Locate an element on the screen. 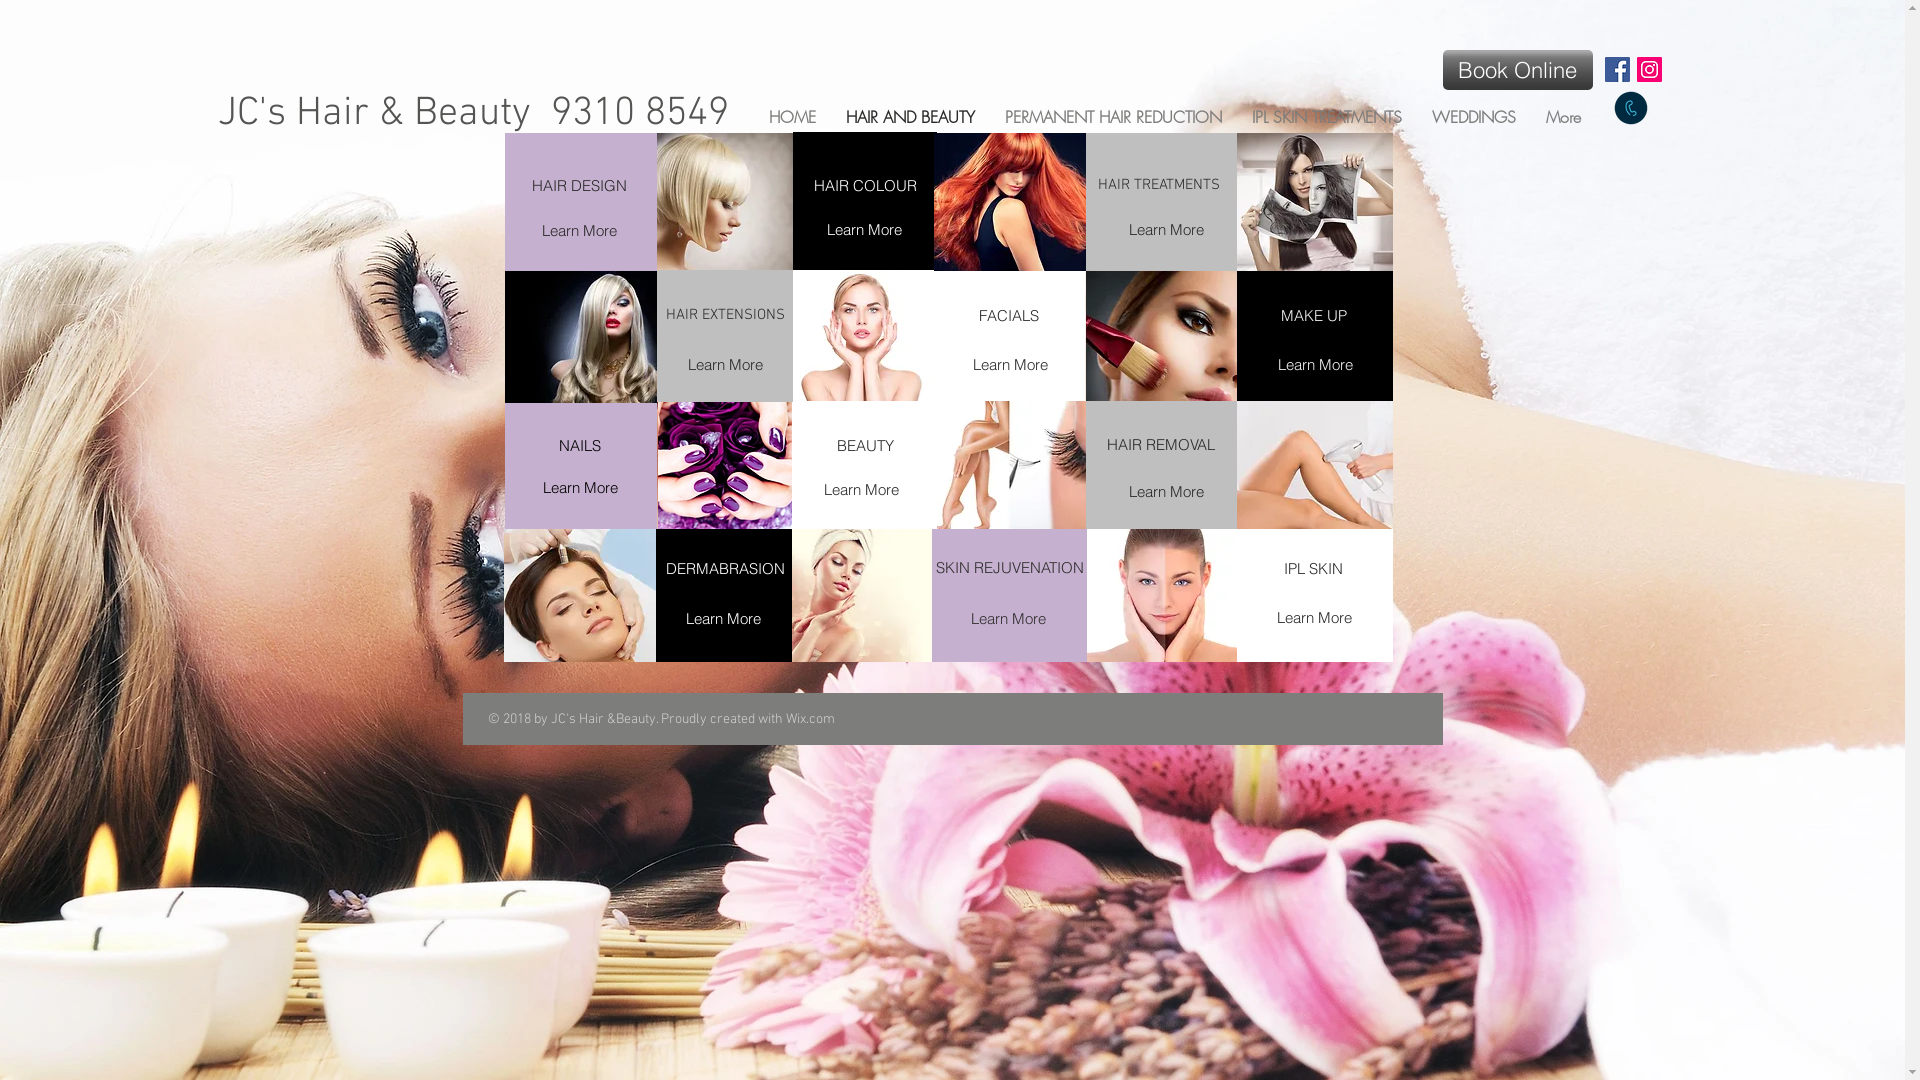 The height and width of the screenshot is (1080, 1920). Learn More is located at coordinates (724, 618).